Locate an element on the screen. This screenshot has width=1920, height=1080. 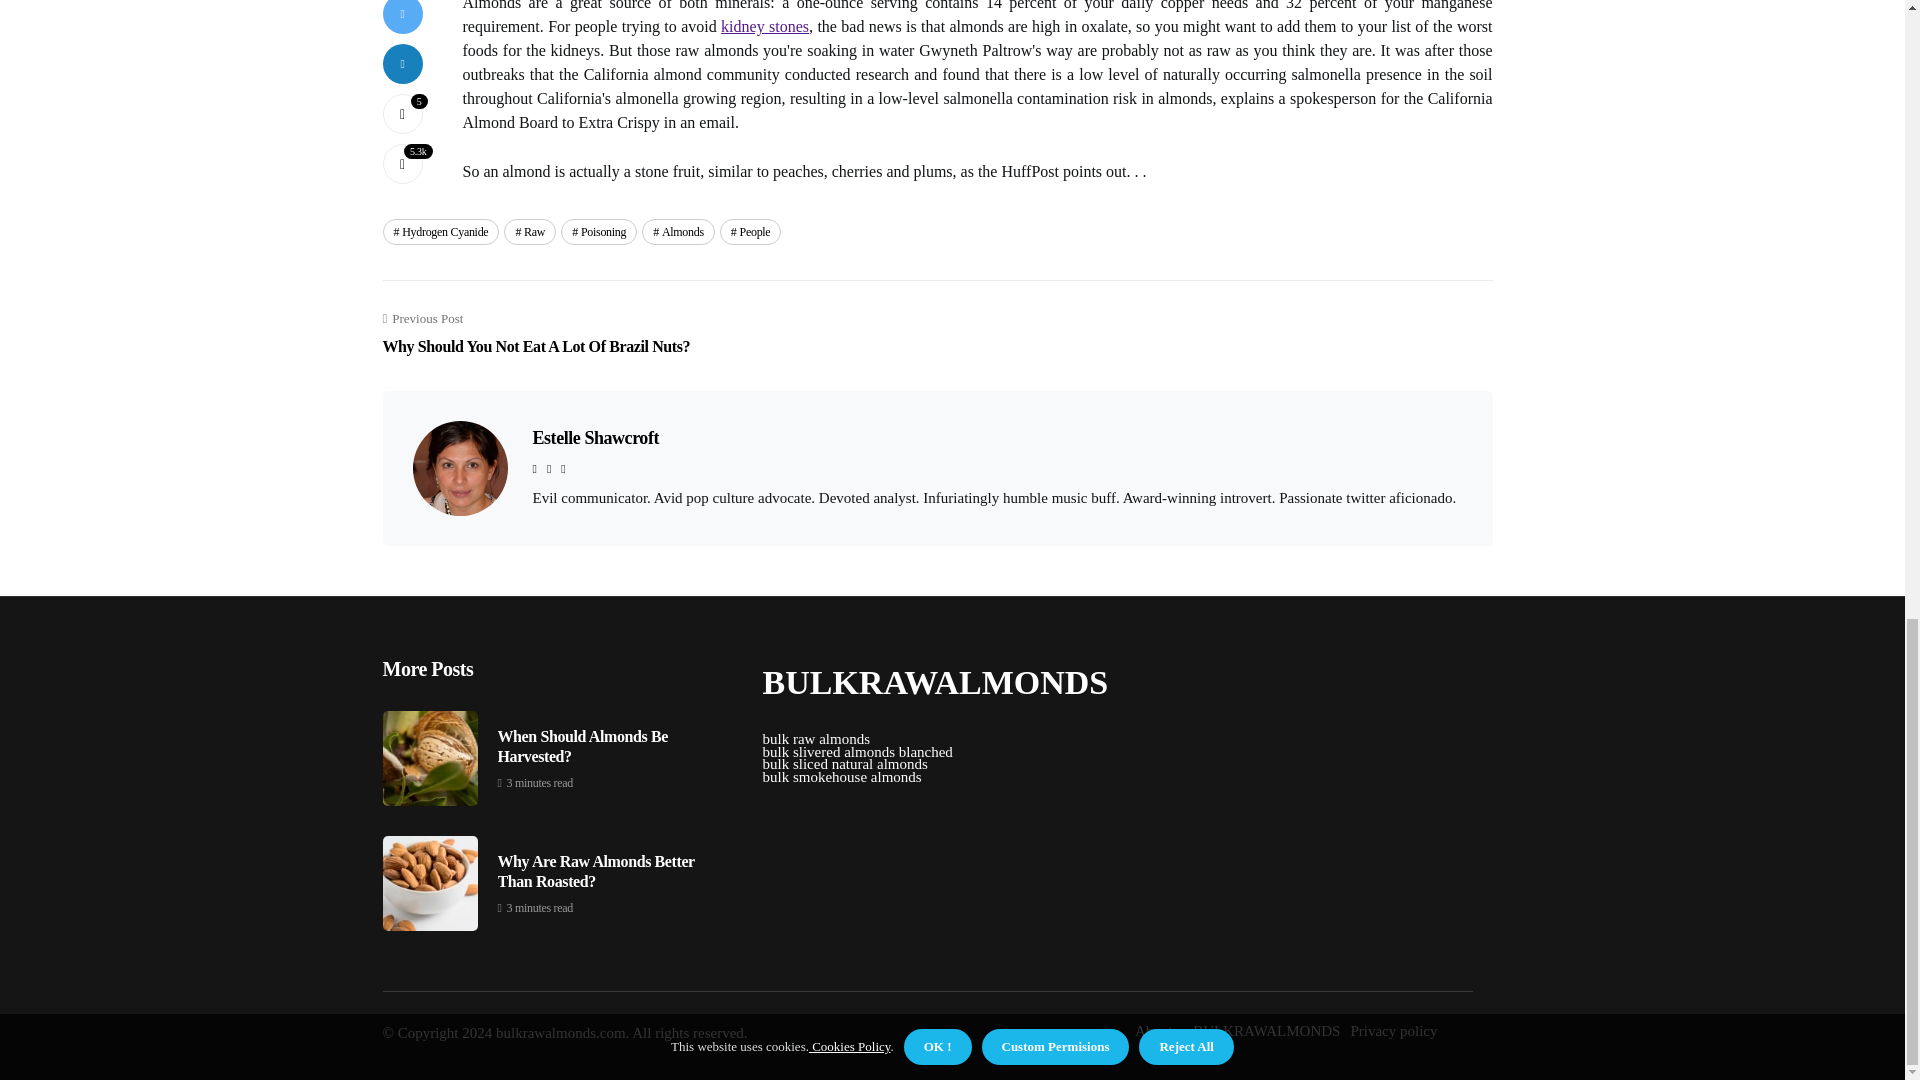
Estelle Shawcroft is located at coordinates (750, 232).